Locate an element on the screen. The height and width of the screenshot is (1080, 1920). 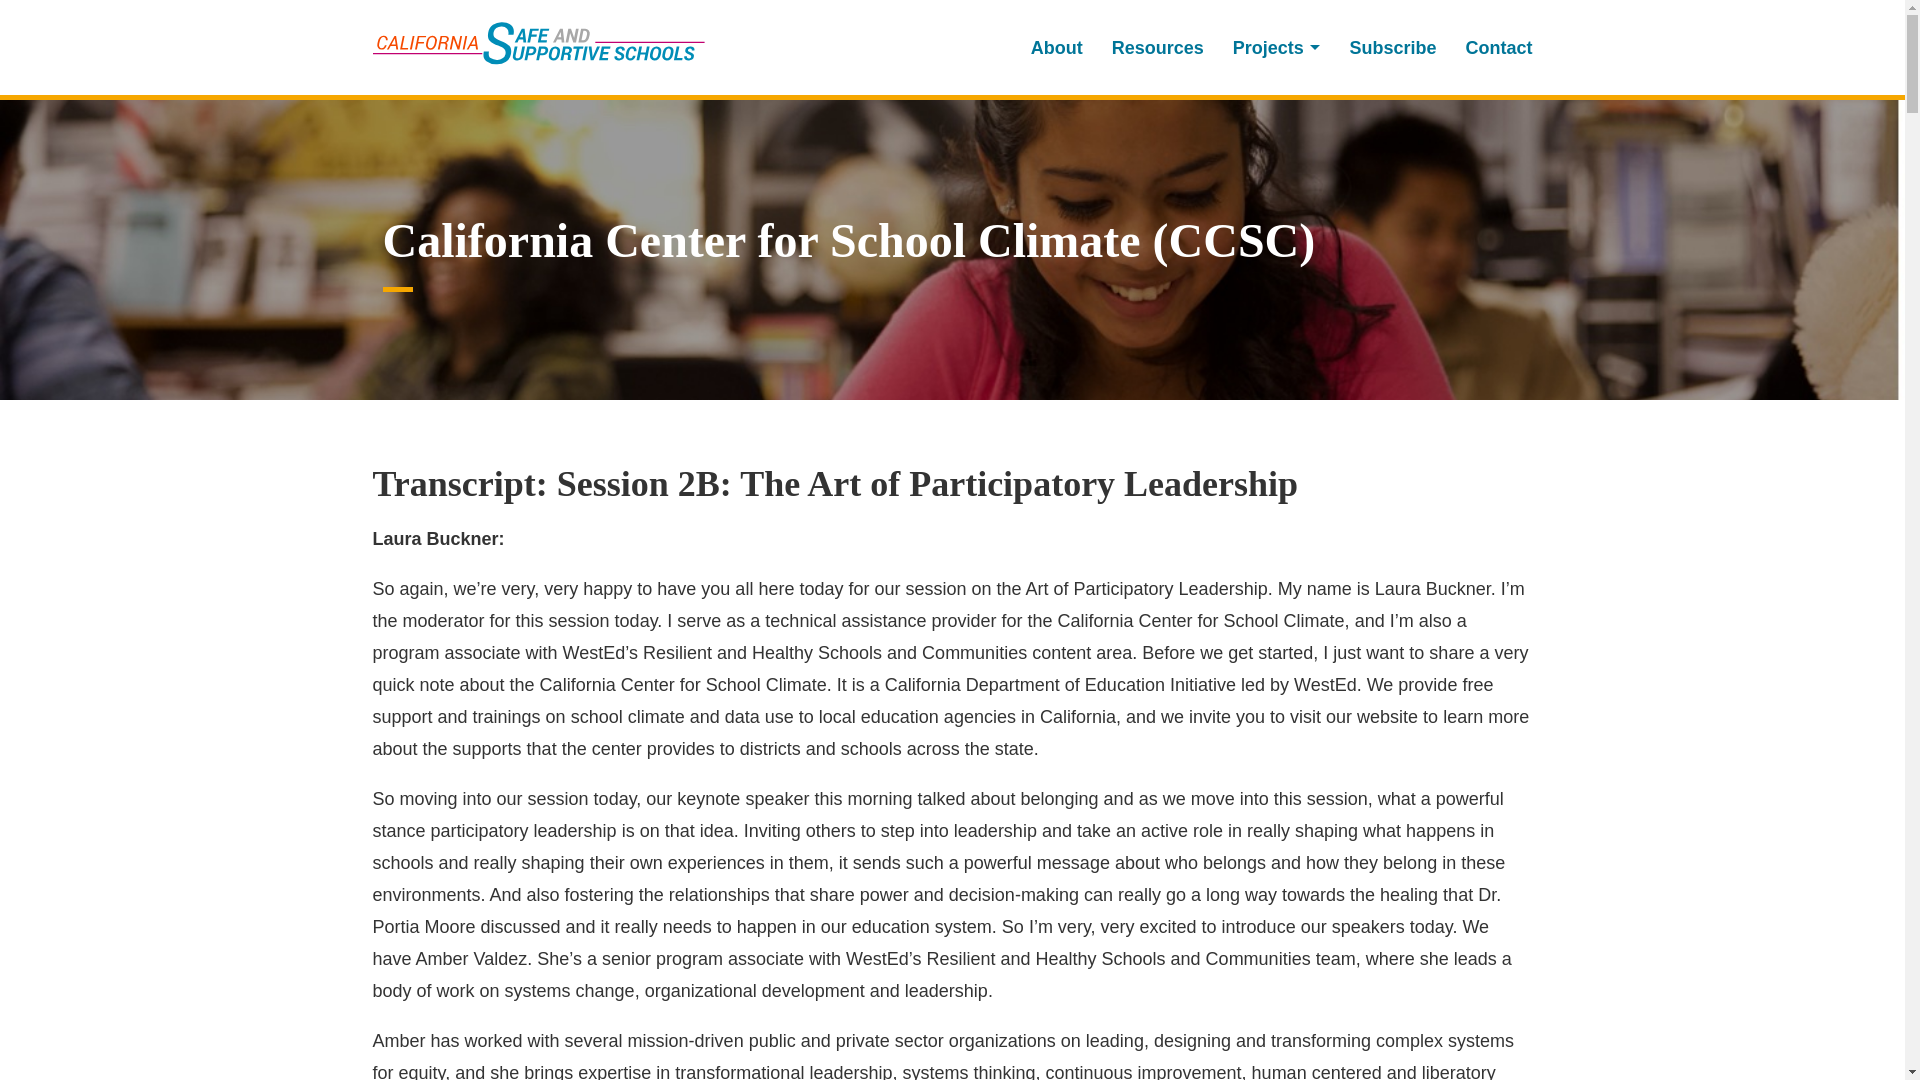
Resources is located at coordinates (1158, 48).